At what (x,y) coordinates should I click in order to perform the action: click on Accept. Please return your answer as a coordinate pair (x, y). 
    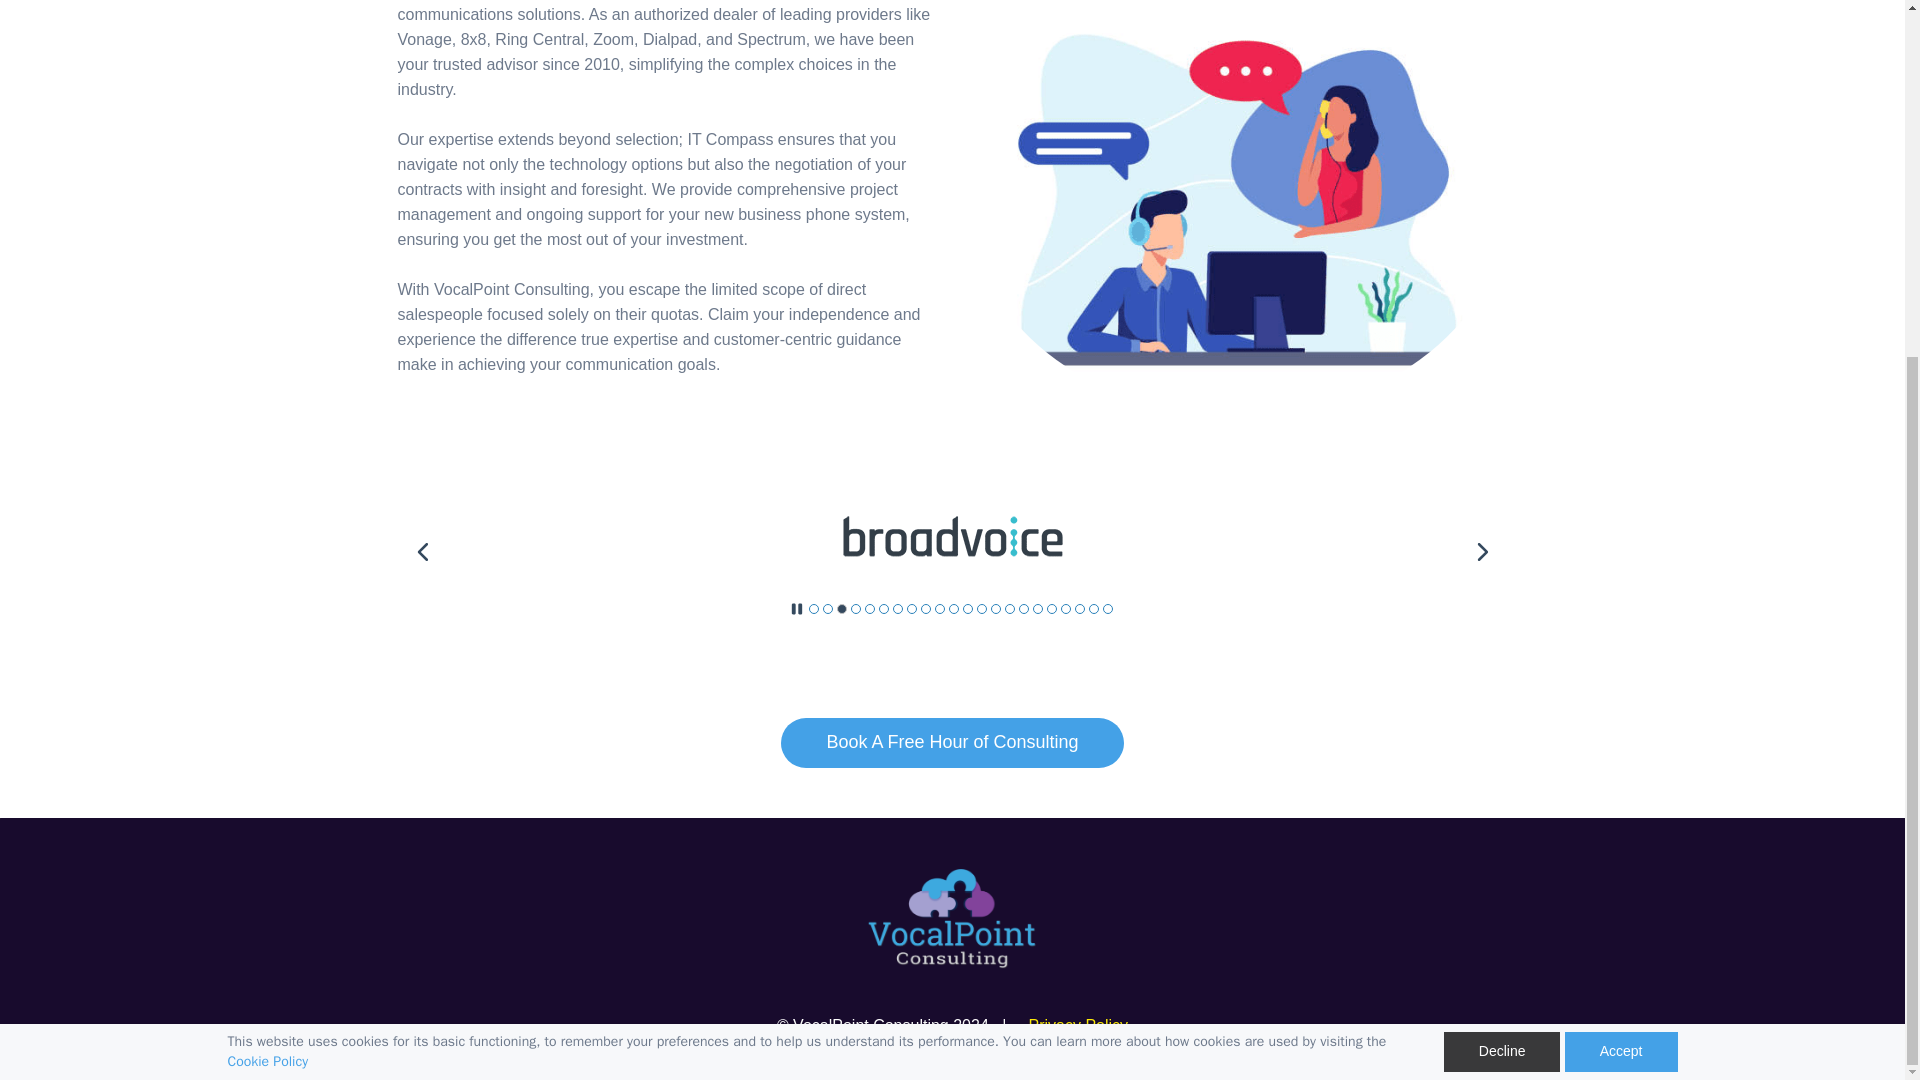
    Looking at the image, I should click on (1621, 529).